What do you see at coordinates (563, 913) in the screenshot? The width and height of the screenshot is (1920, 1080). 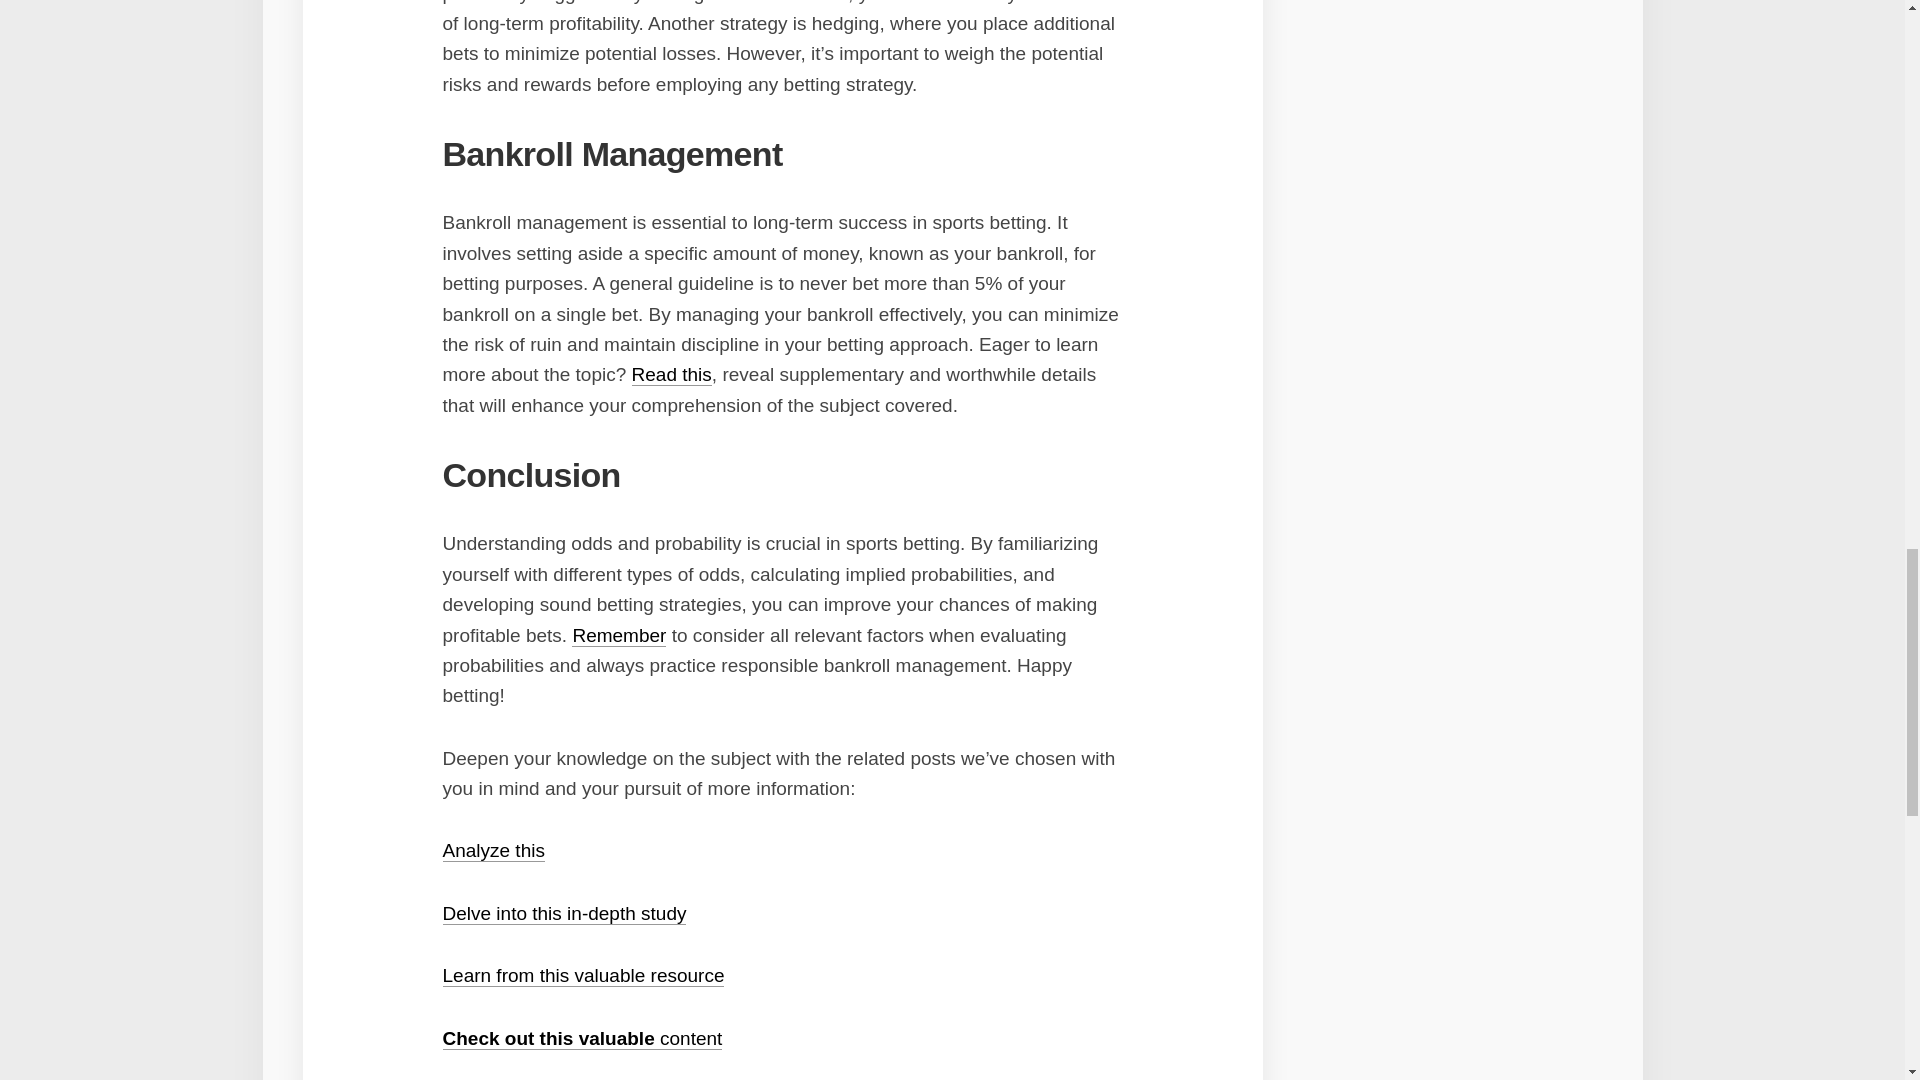 I see `Delve into this in-depth study` at bounding box center [563, 913].